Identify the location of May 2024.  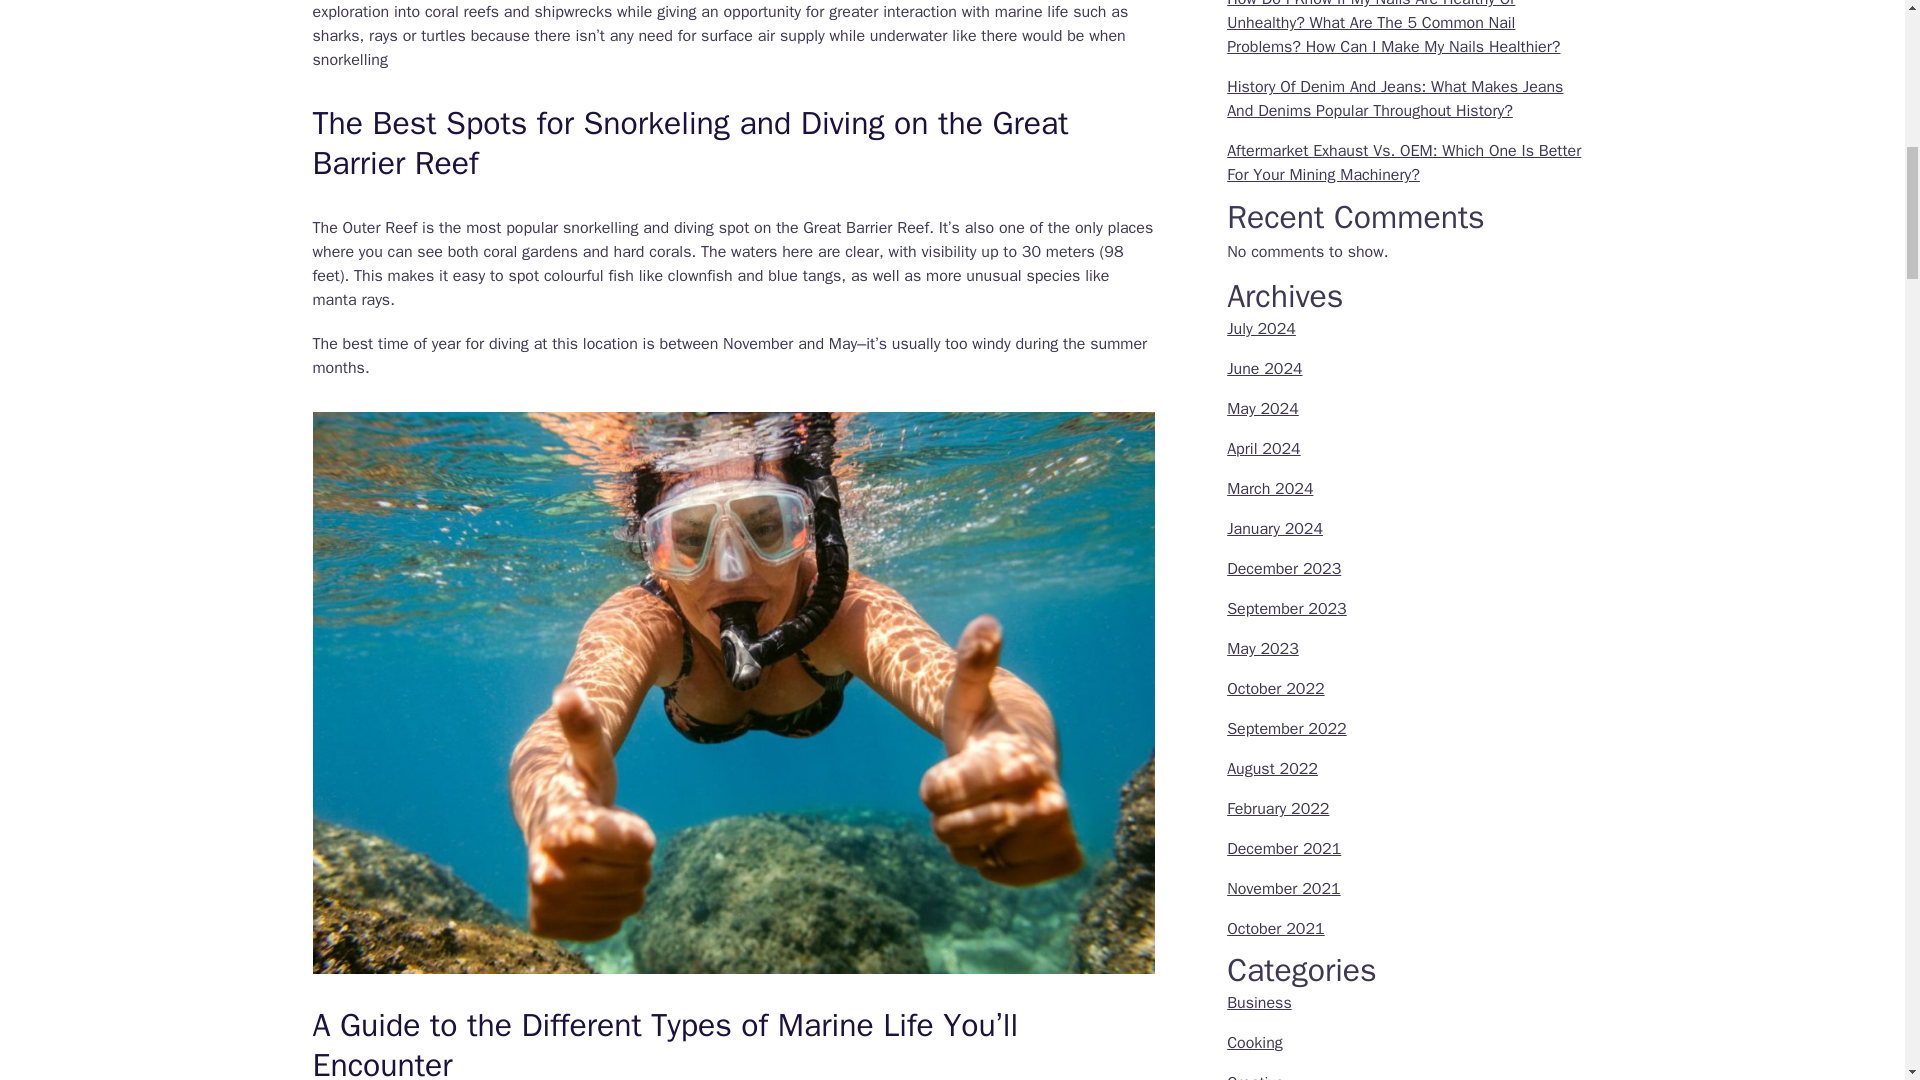
(1262, 408).